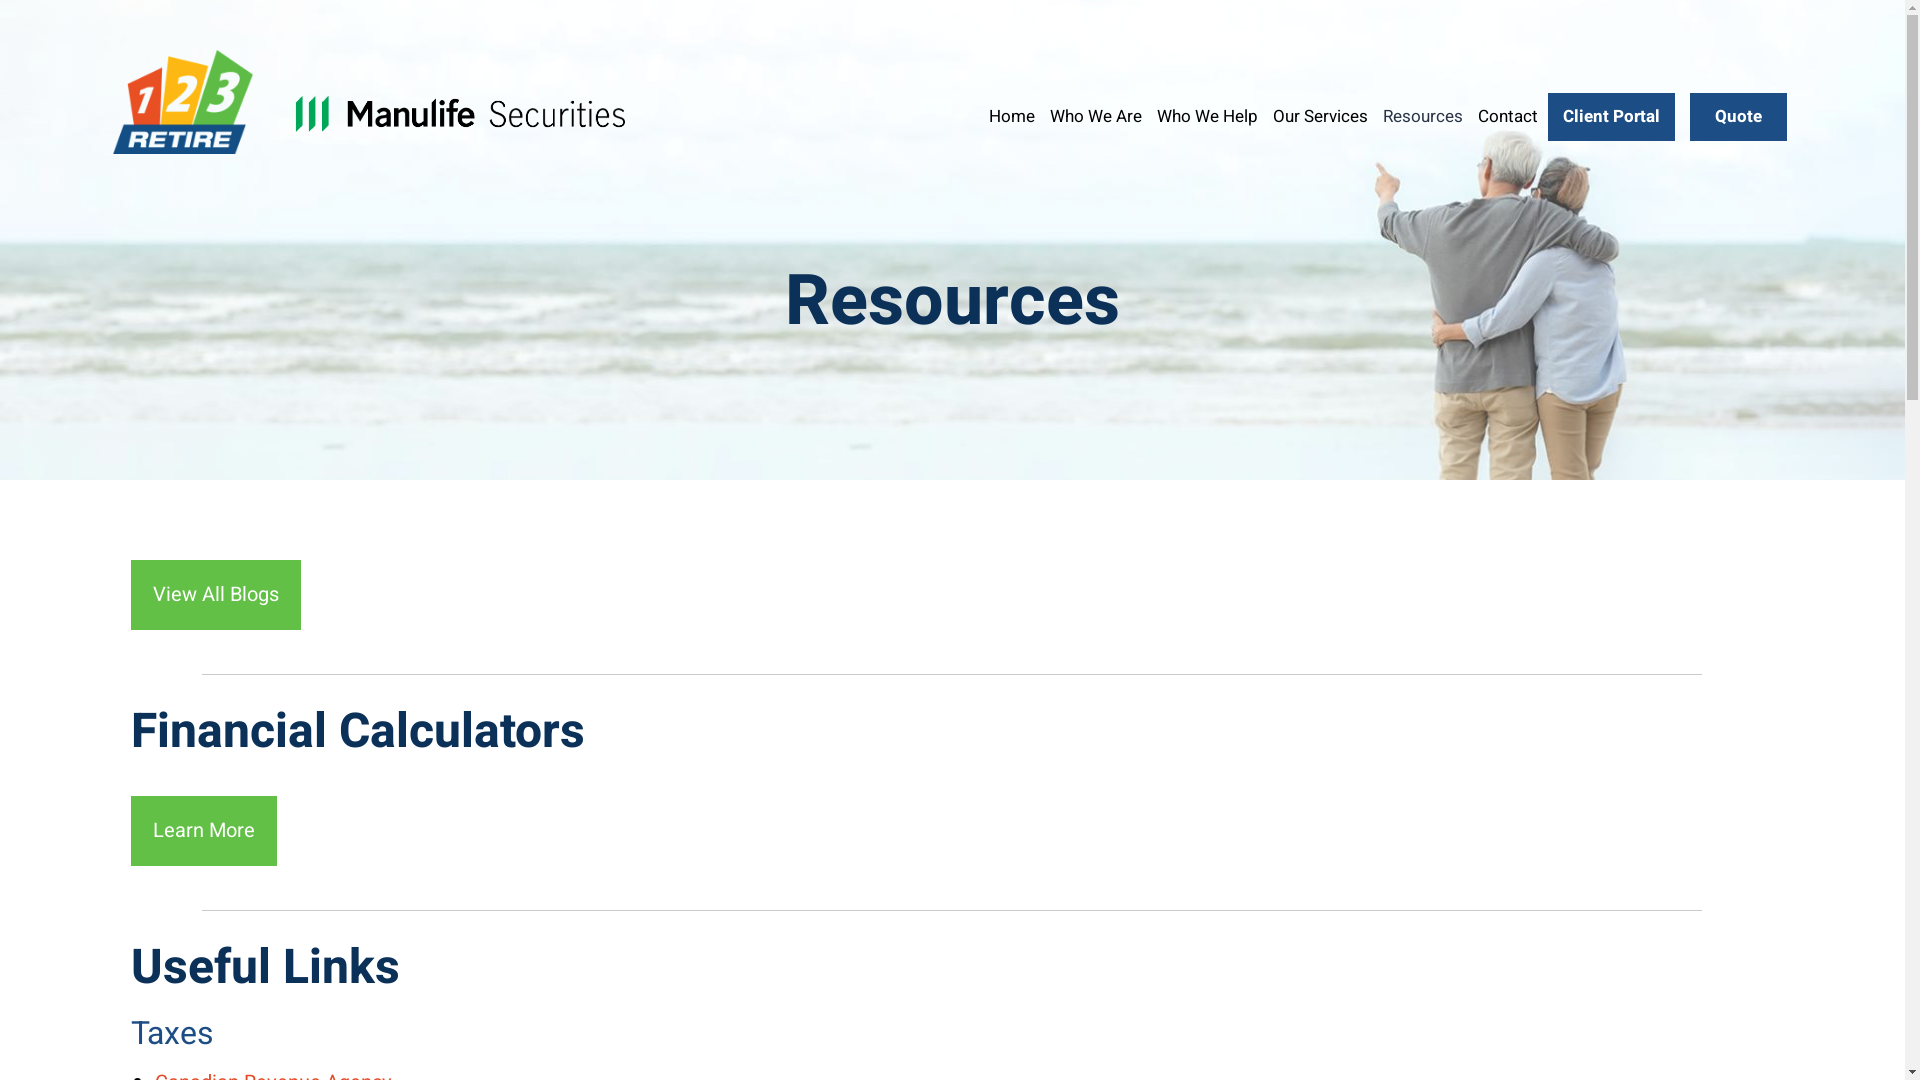 This screenshot has height=1080, width=1920. Describe the element at coordinates (1508, 116) in the screenshot. I see `Contact` at that location.